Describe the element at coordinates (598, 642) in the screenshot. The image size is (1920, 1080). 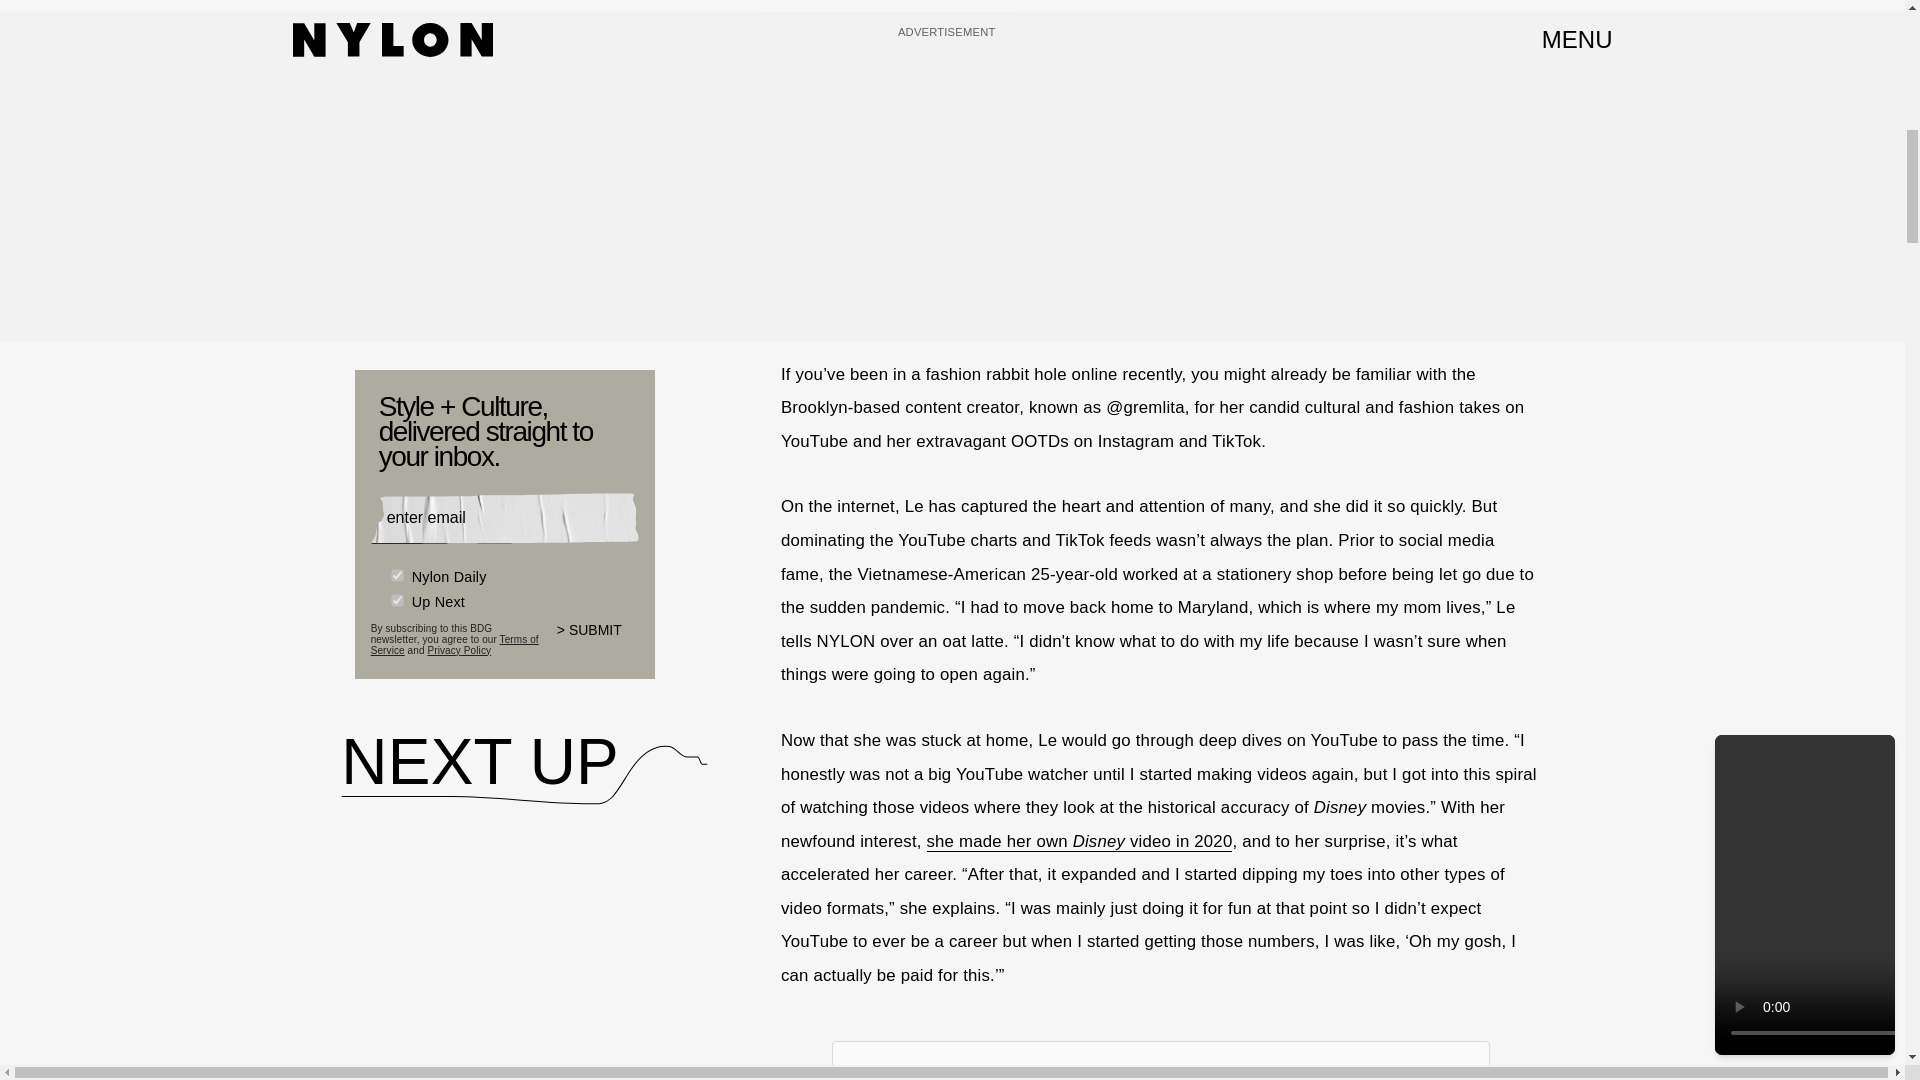
I see `SUBMIT` at that location.